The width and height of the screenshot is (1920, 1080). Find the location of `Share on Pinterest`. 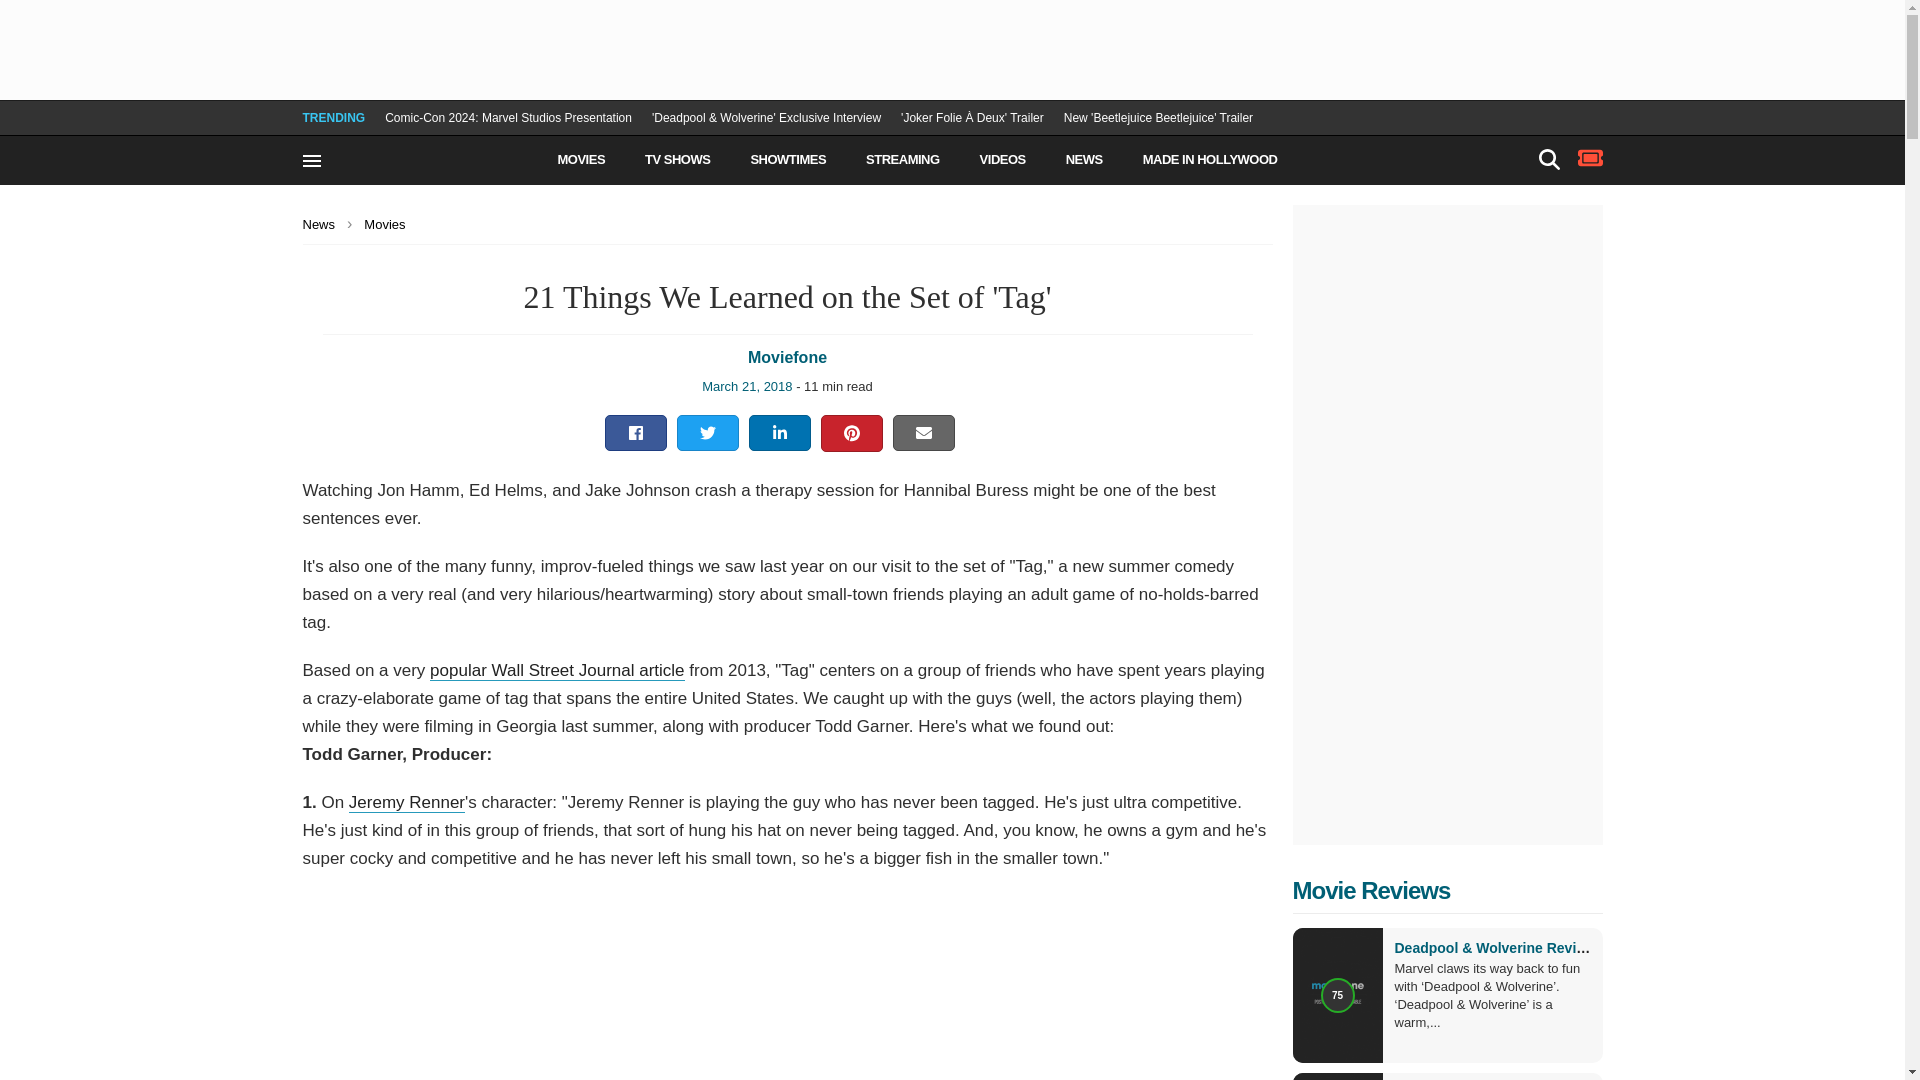

Share on Pinterest is located at coordinates (851, 434).